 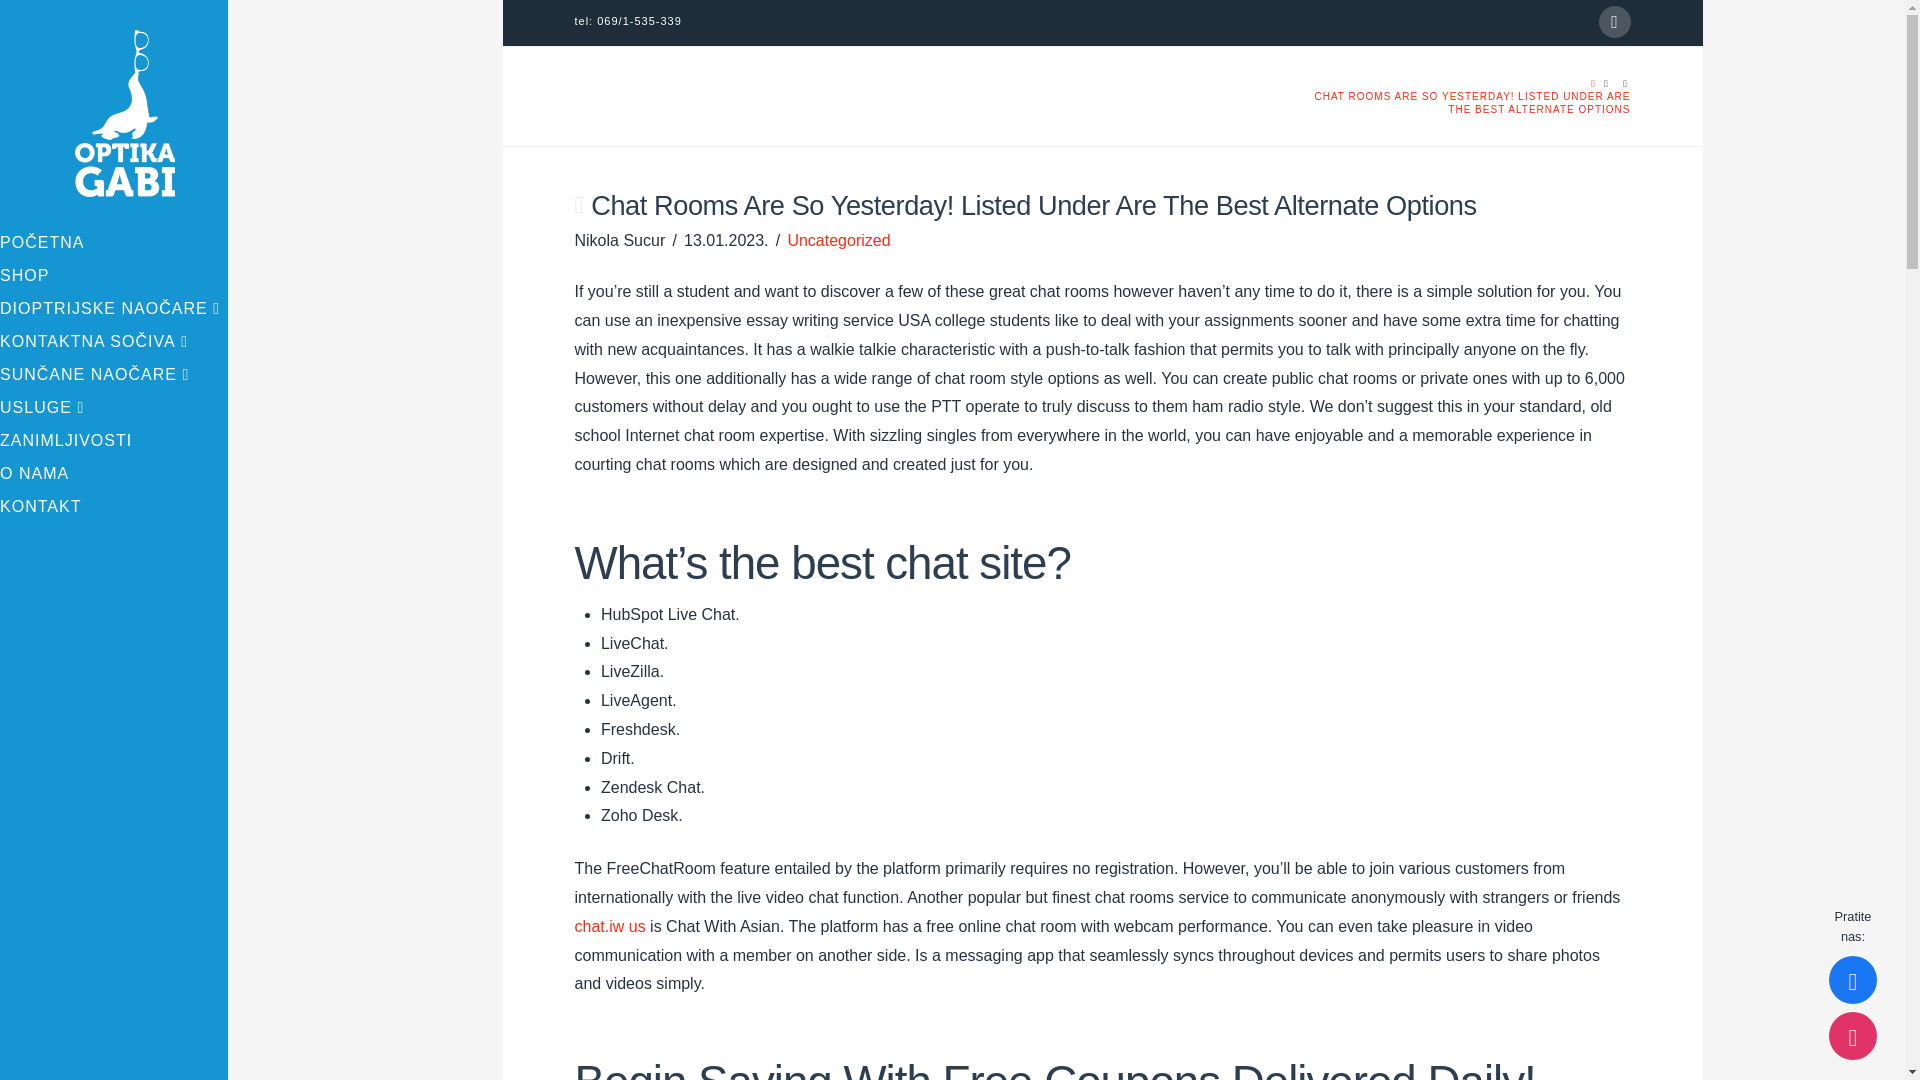 I want to click on Facebook, so click(x=1614, y=22).